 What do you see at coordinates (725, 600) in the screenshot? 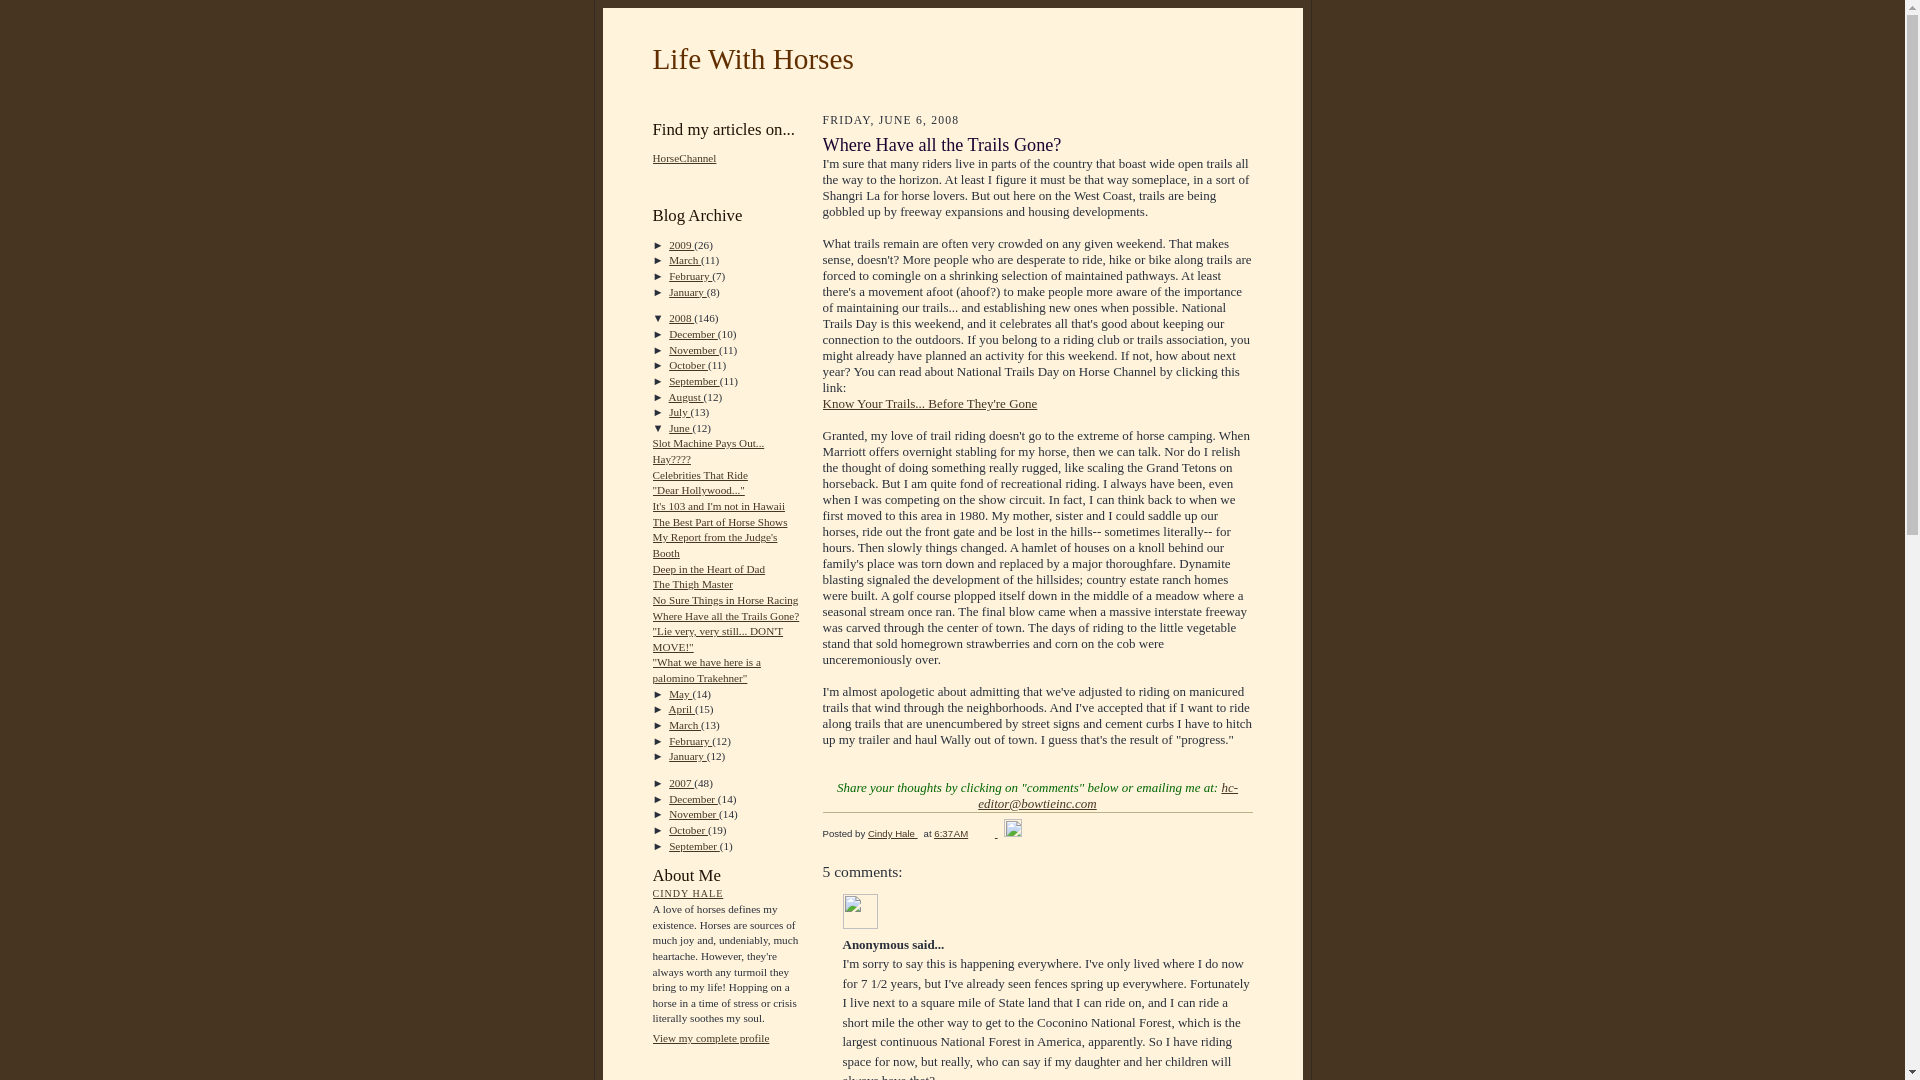
I see `No Sure Things in Horse Racing` at bounding box center [725, 600].